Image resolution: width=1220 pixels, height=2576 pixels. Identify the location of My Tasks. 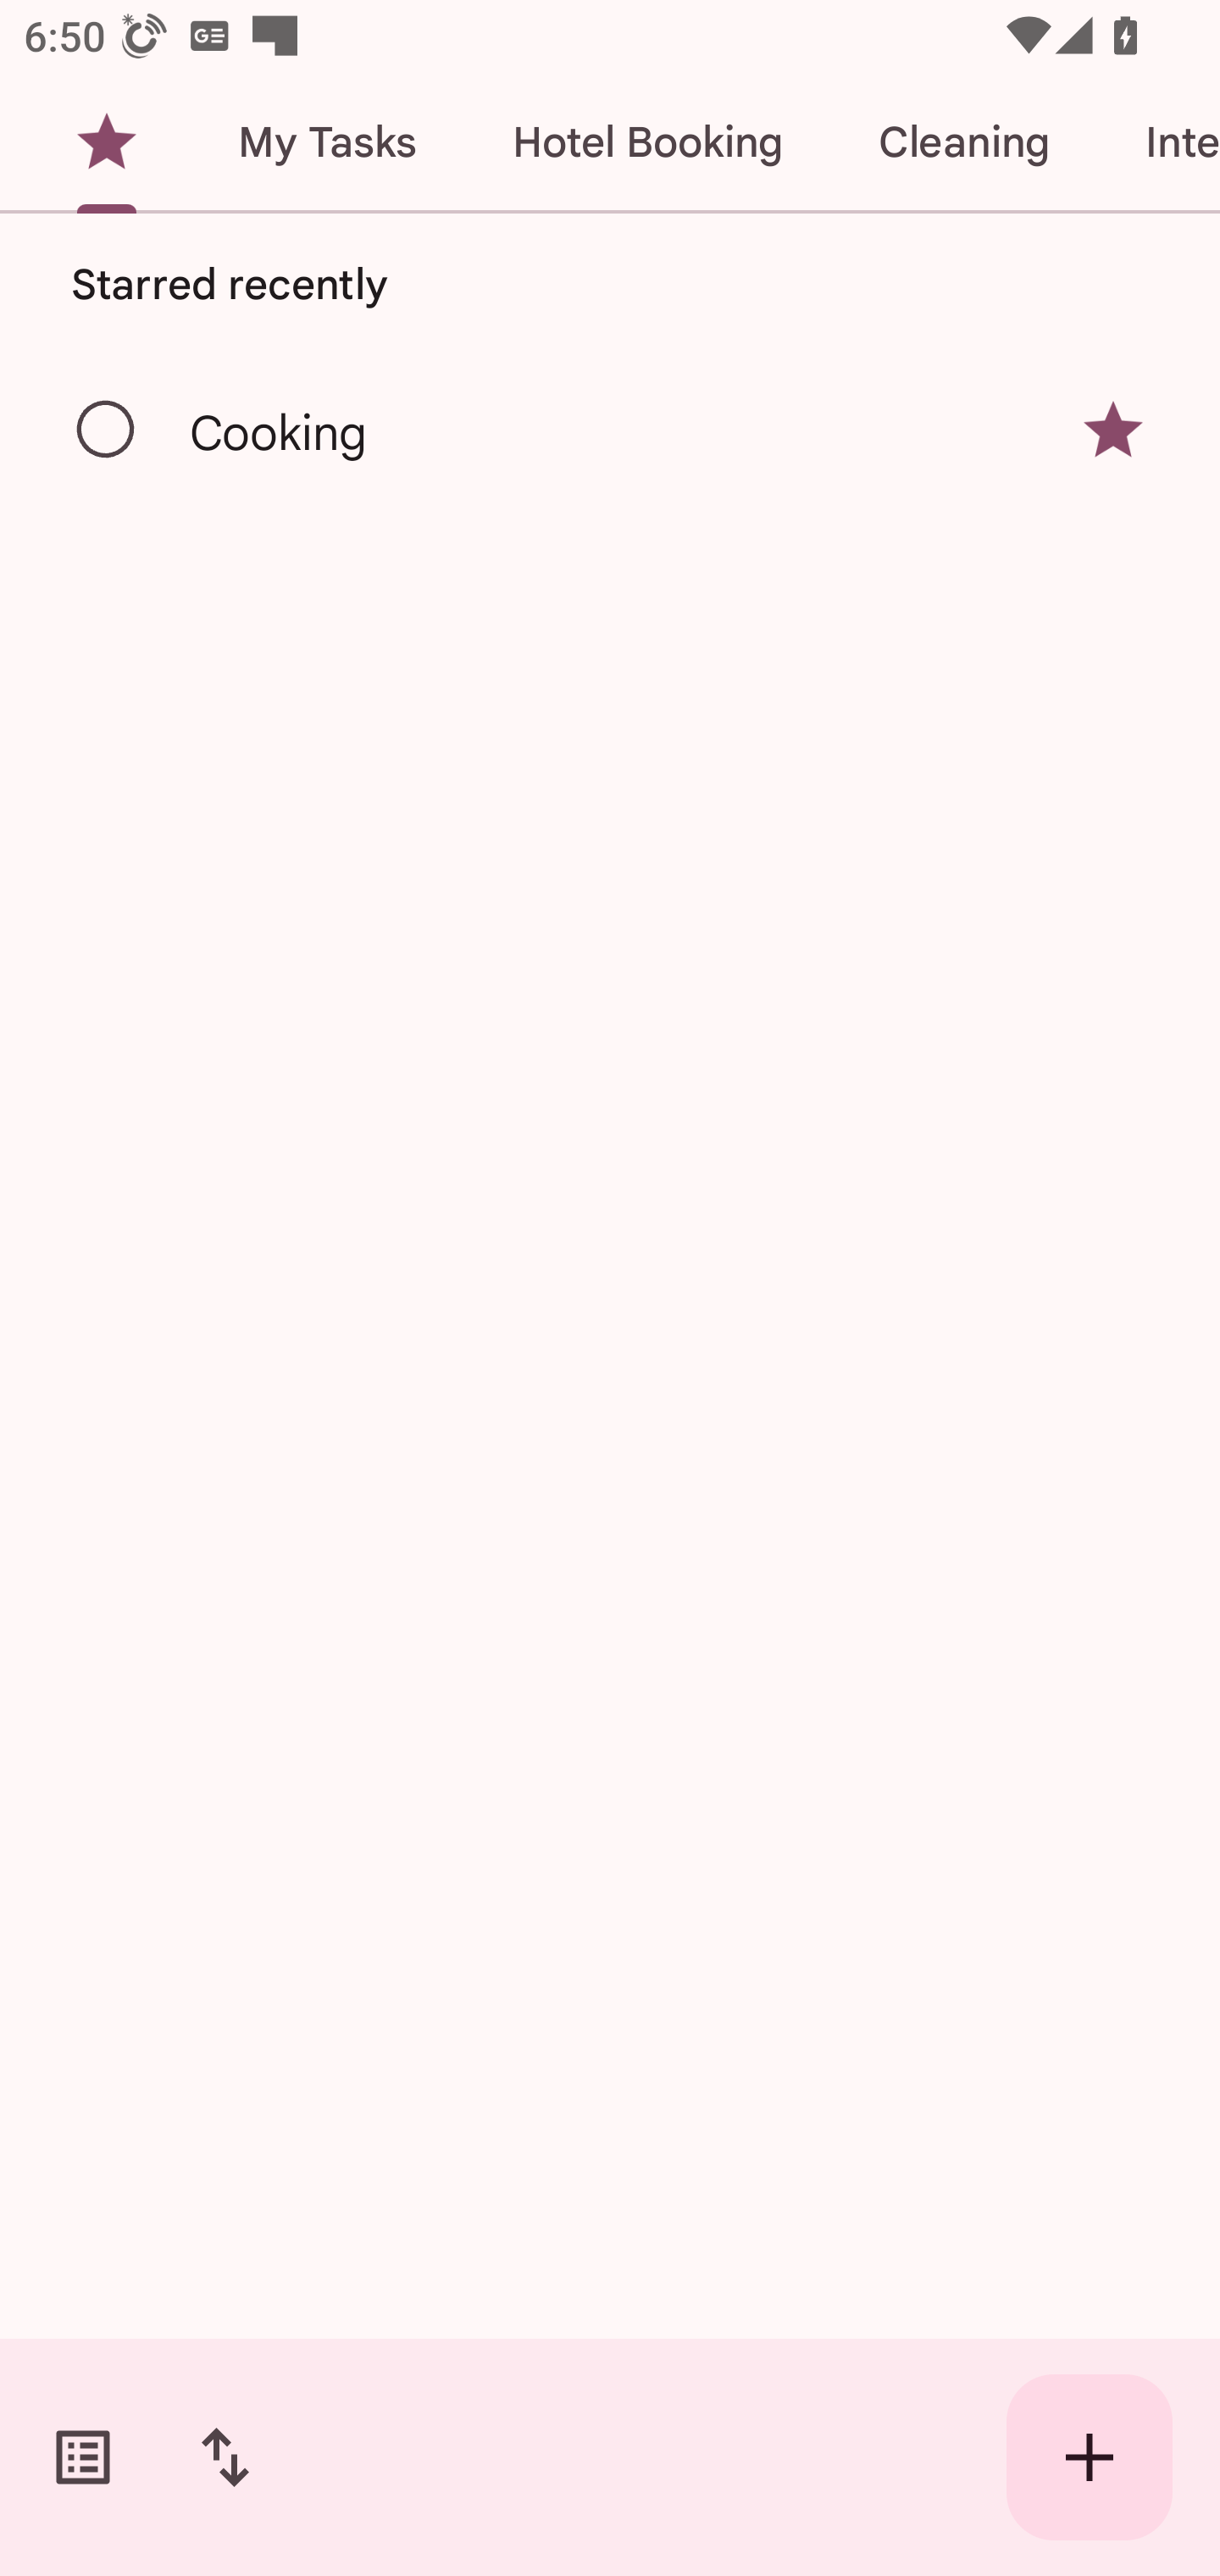
(327, 142).